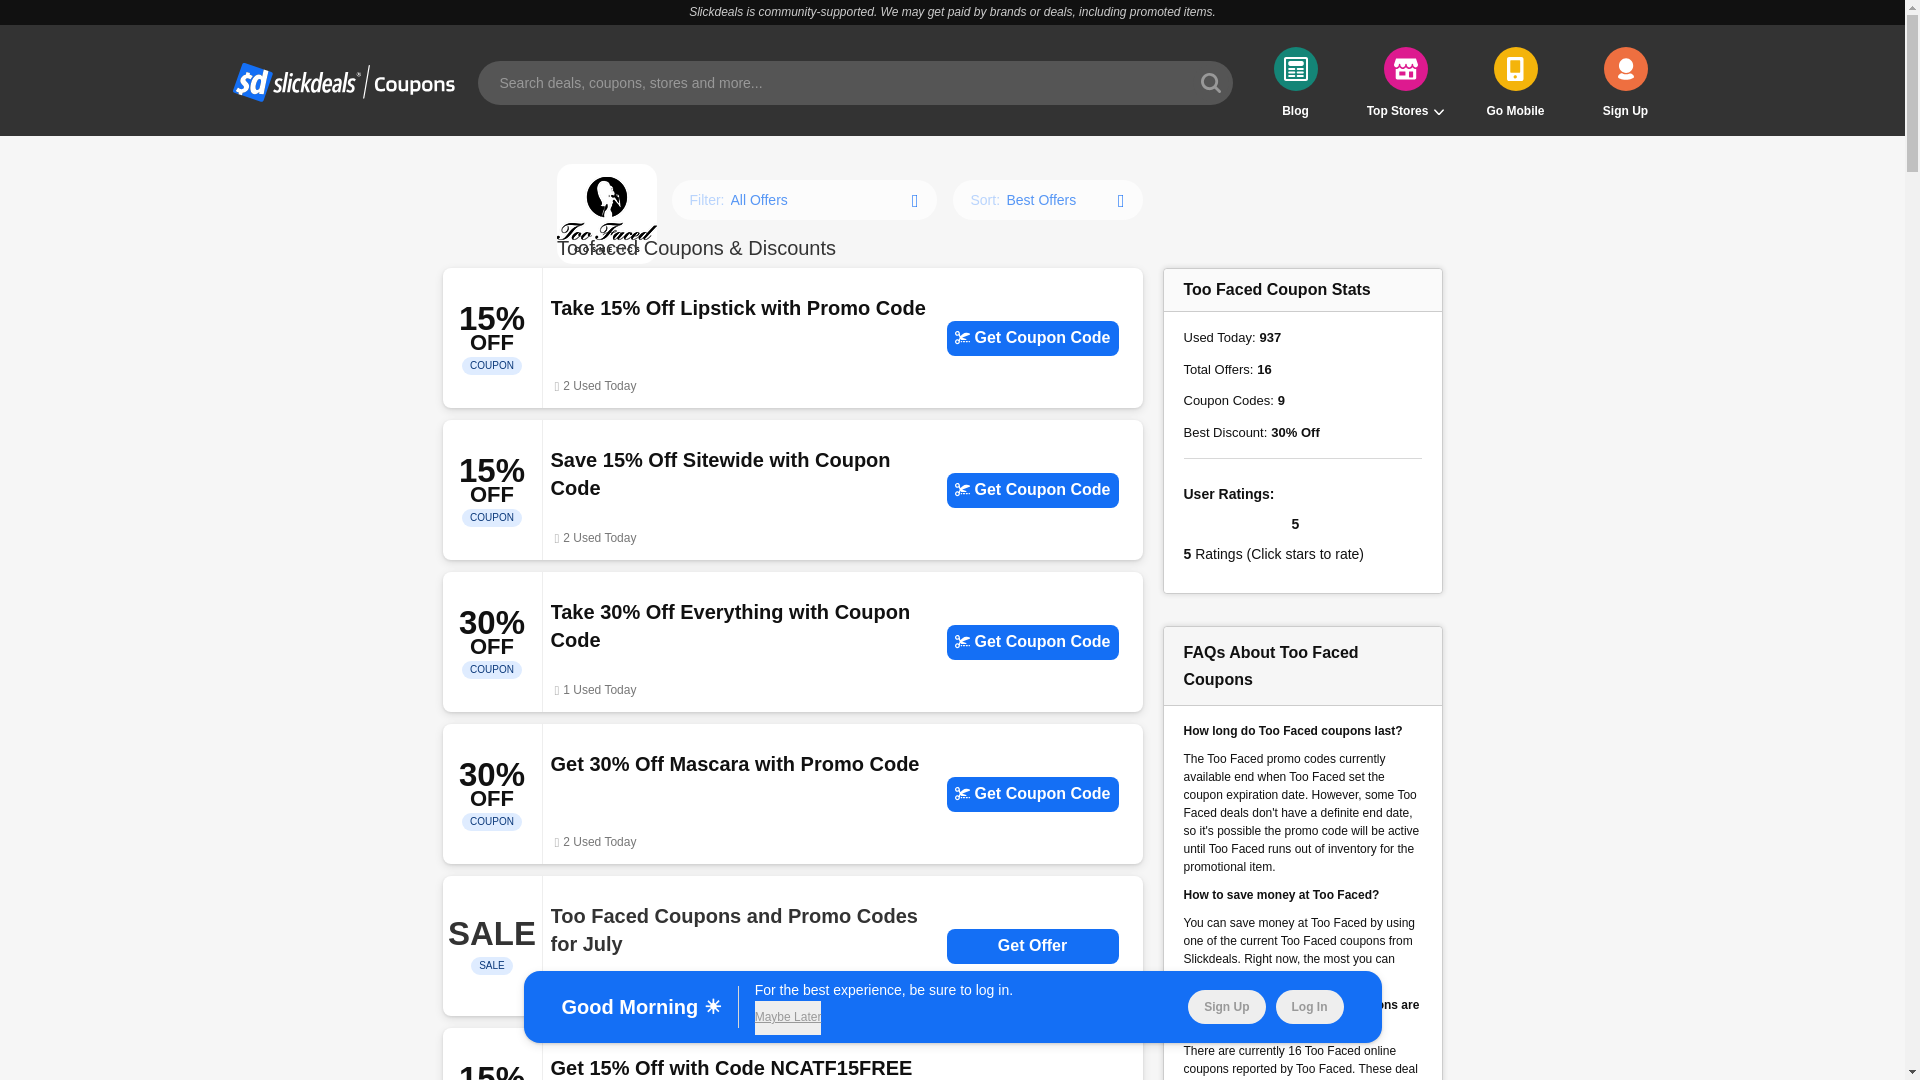 Image resolution: width=1920 pixels, height=1080 pixels. I want to click on Sign Up, so click(1625, 82).